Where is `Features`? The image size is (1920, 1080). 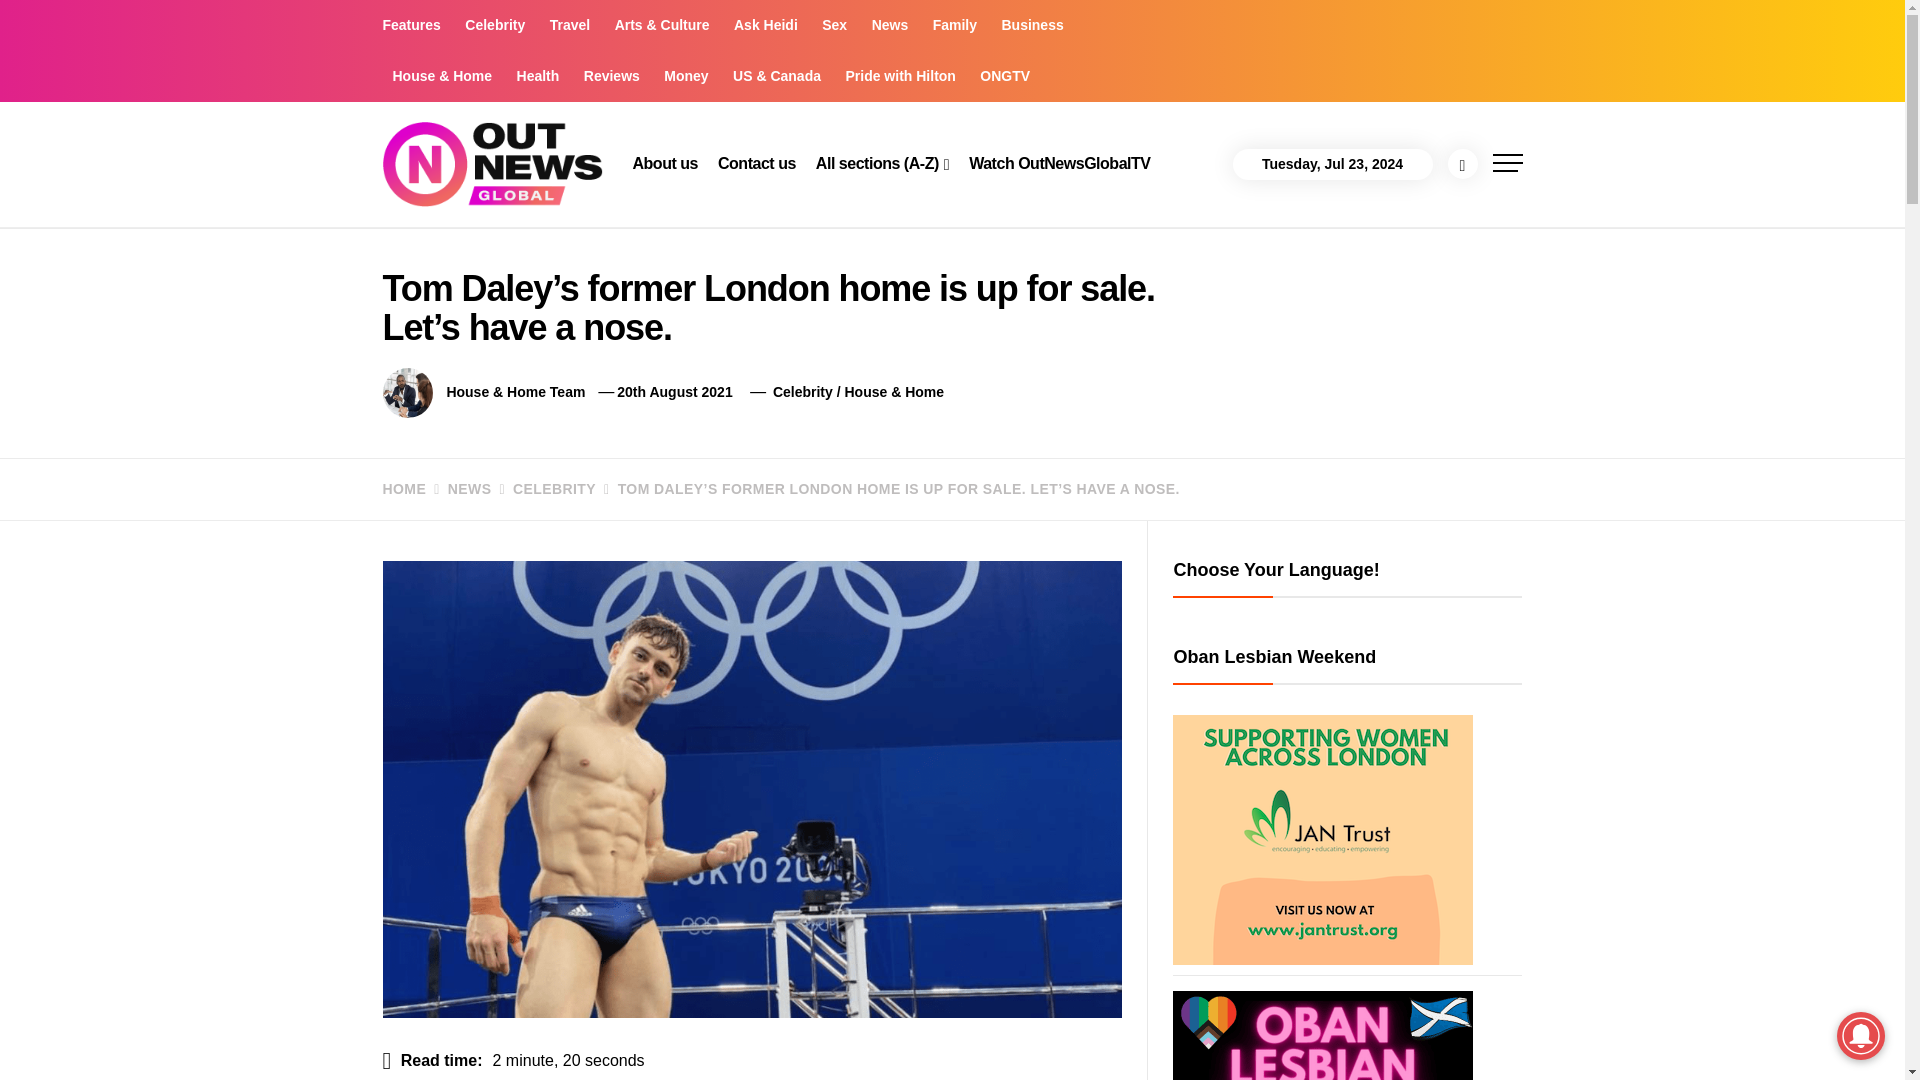
Features is located at coordinates (416, 25).